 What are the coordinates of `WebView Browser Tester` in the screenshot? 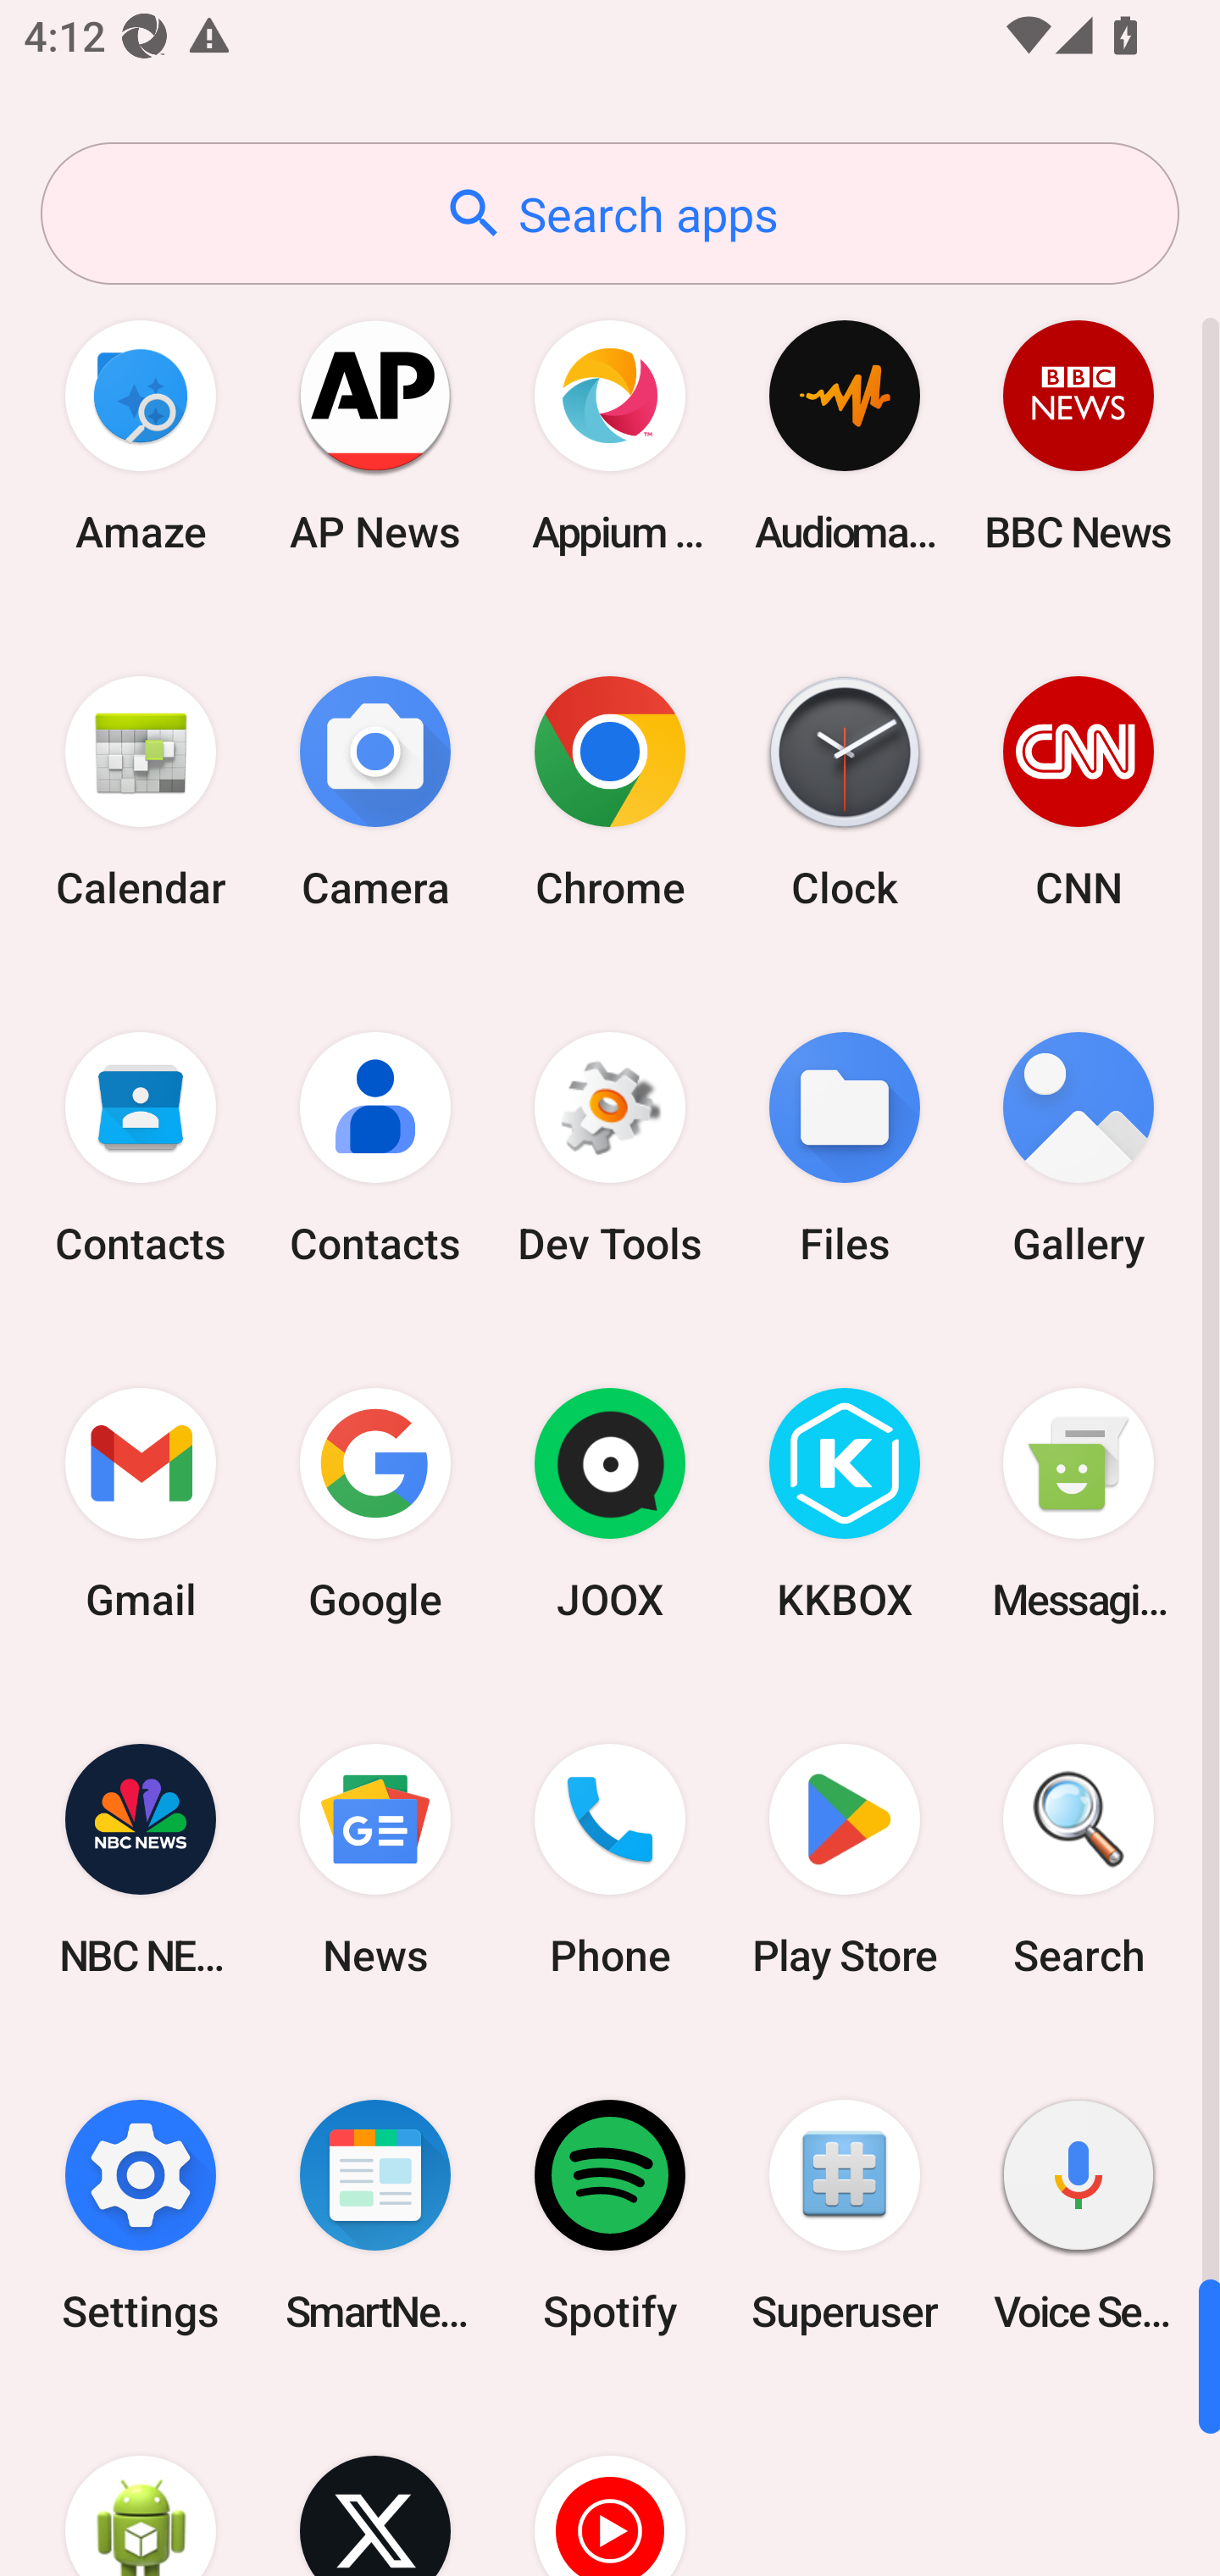 It's located at (141, 2484).